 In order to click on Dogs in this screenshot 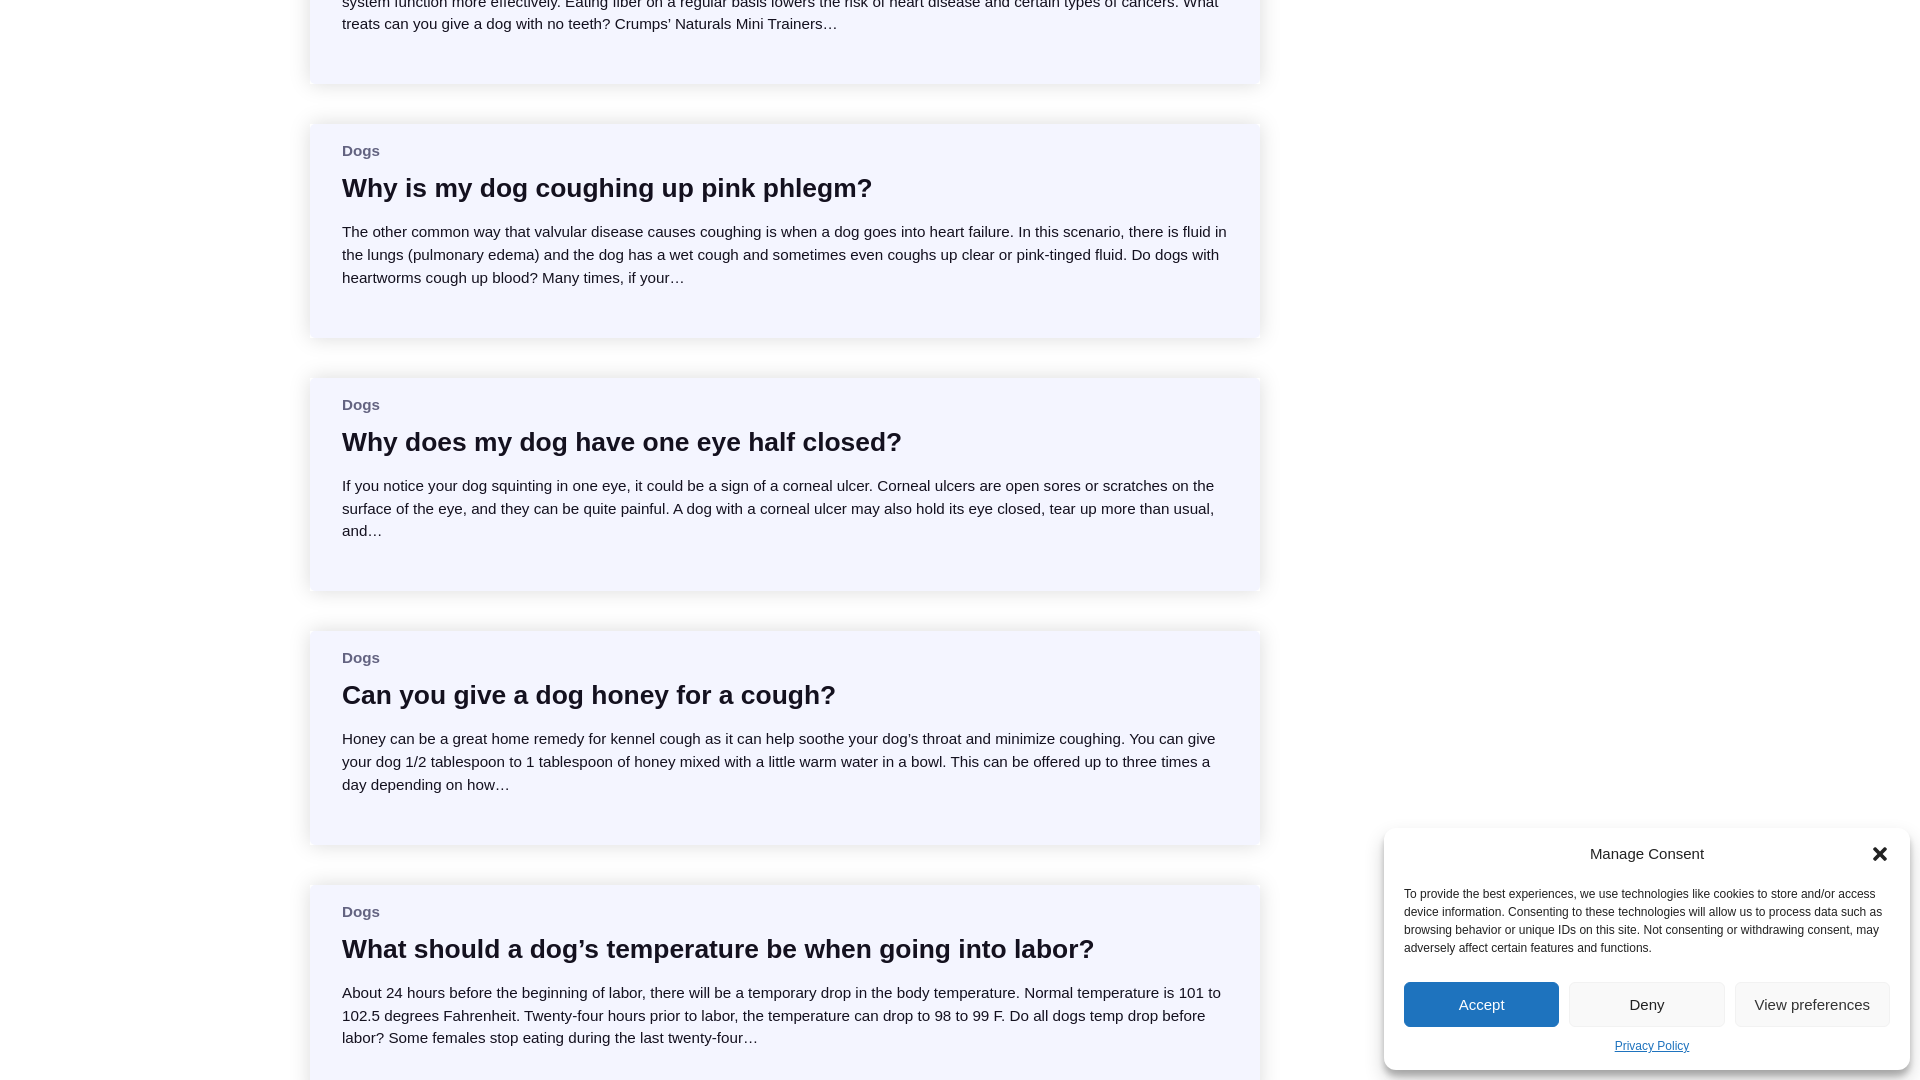, I will do `click(360, 911)`.